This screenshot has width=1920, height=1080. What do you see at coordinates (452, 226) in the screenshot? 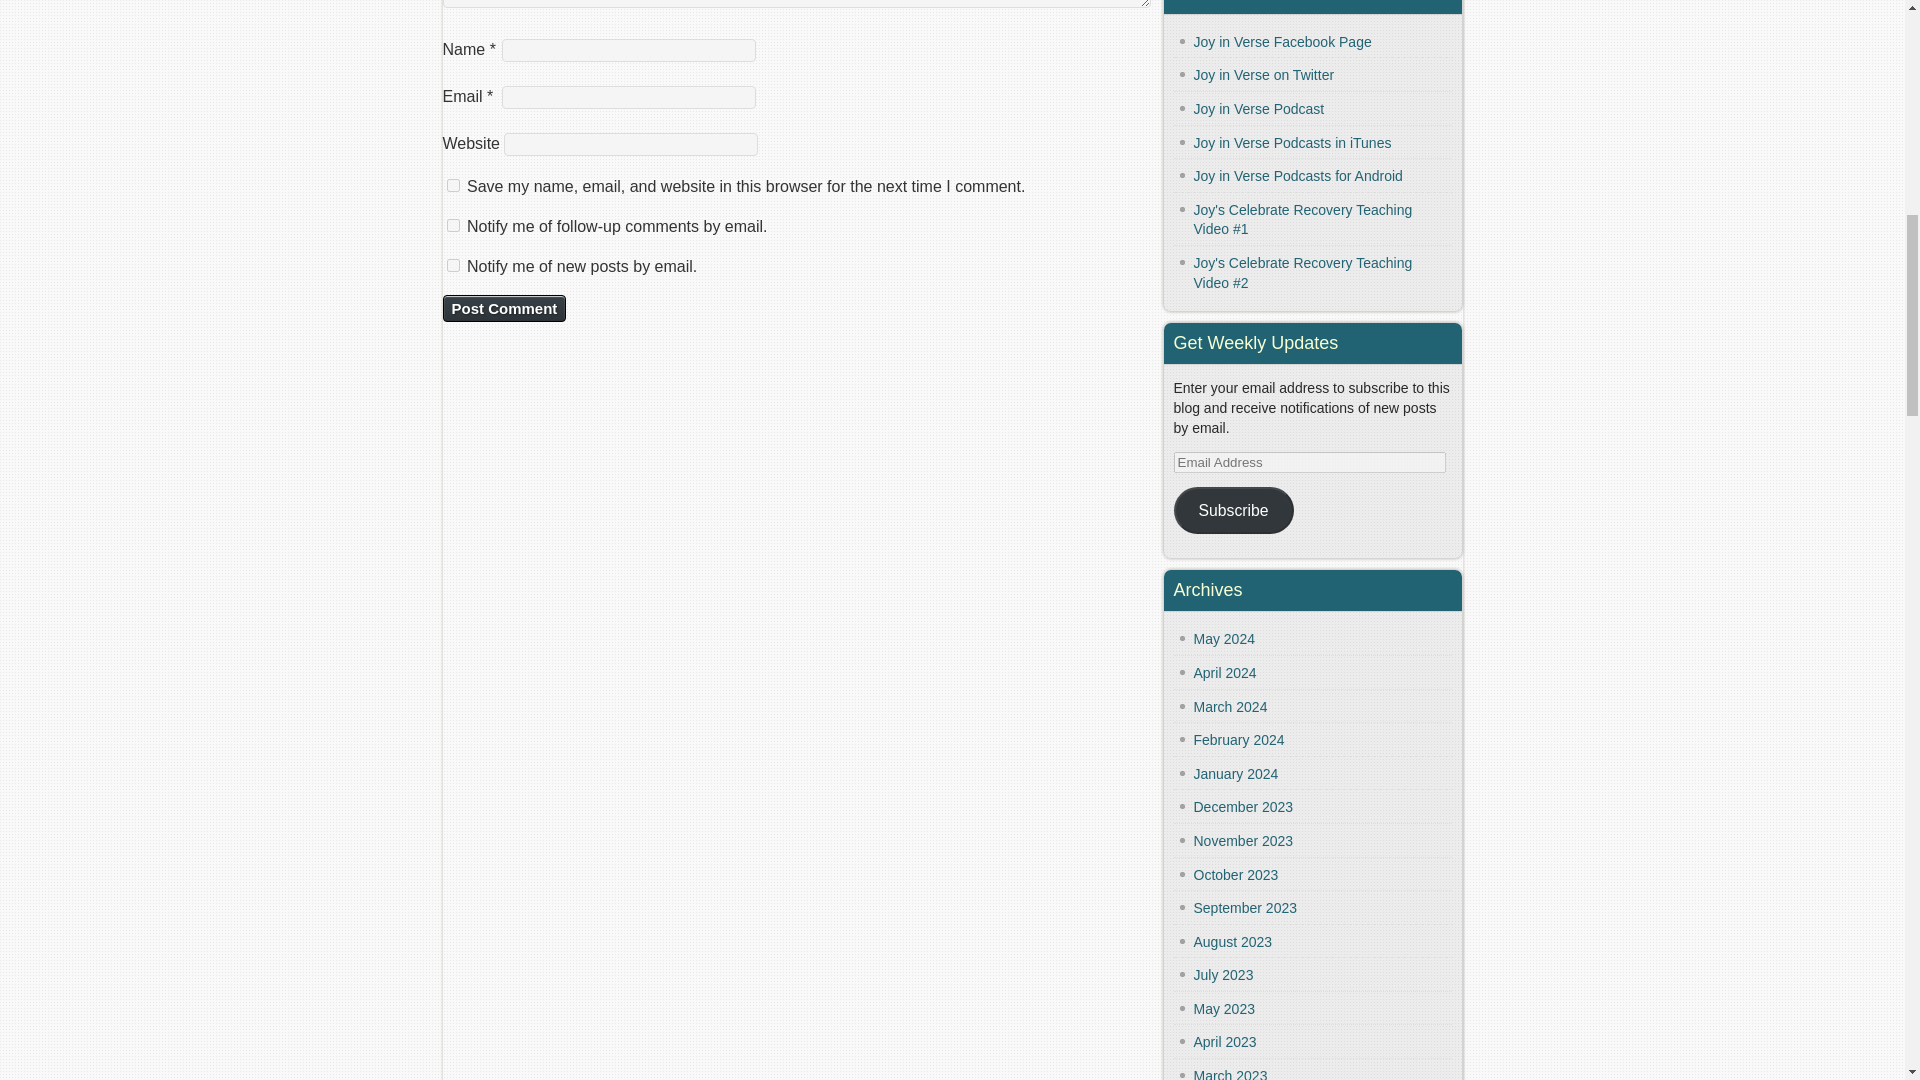
I see `subscribe` at bounding box center [452, 226].